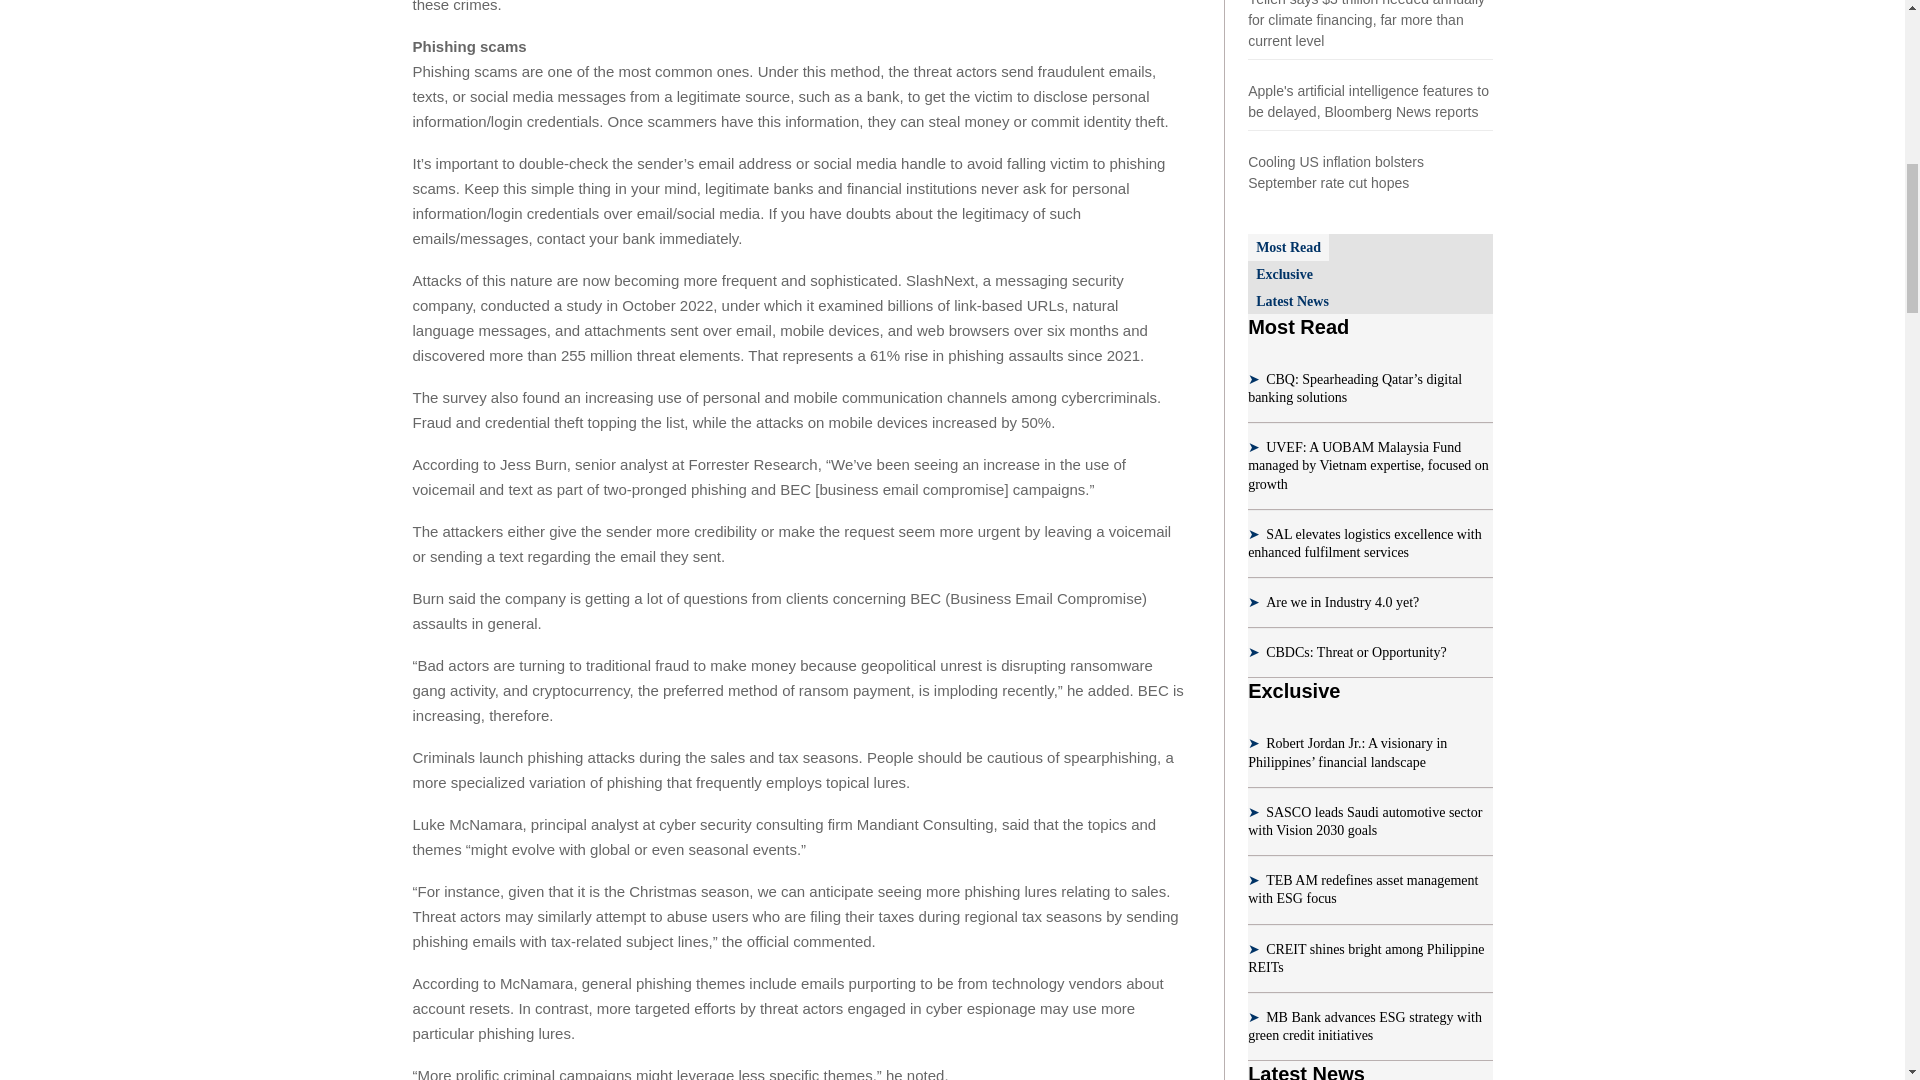  Describe the element at coordinates (1342, 602) in the screenshot. I see ` Are we in Industry 4.0 yet? ` at that location.